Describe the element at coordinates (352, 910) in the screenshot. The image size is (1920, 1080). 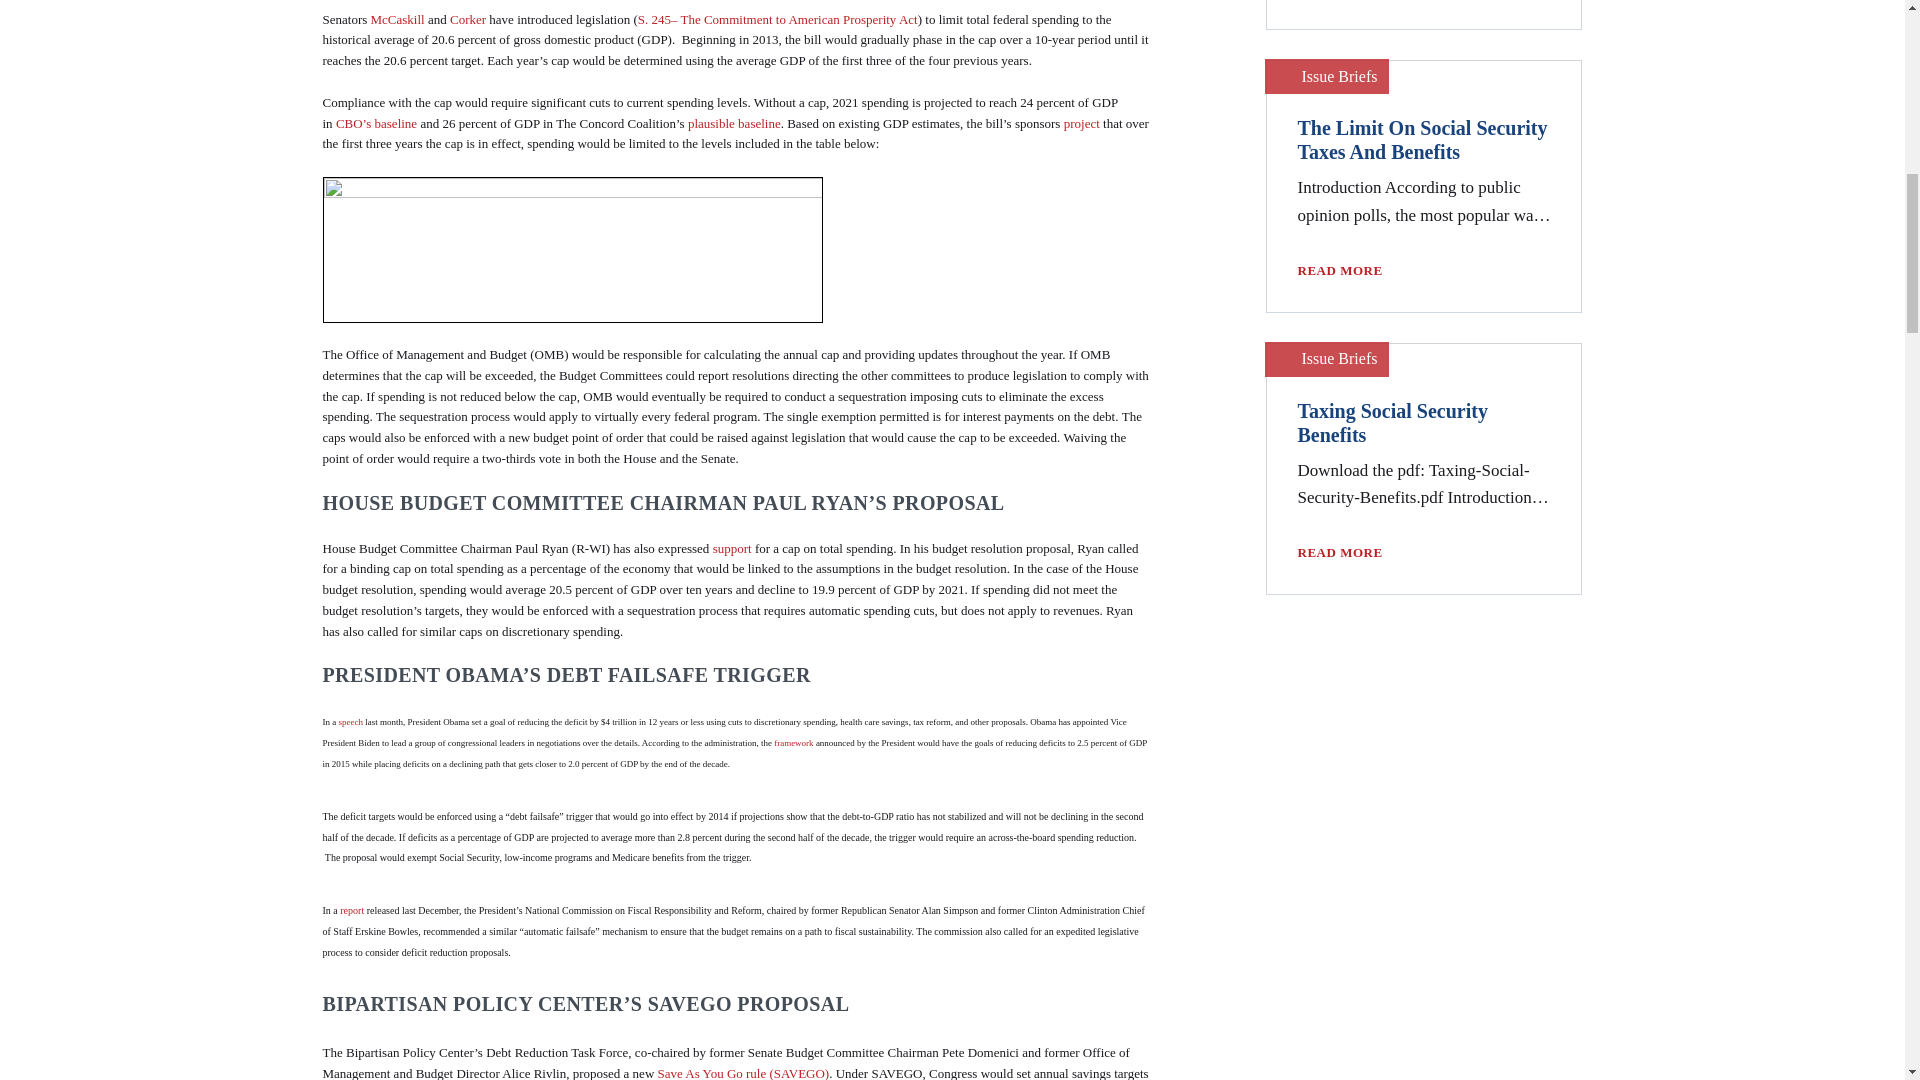
I see `report` at that location.